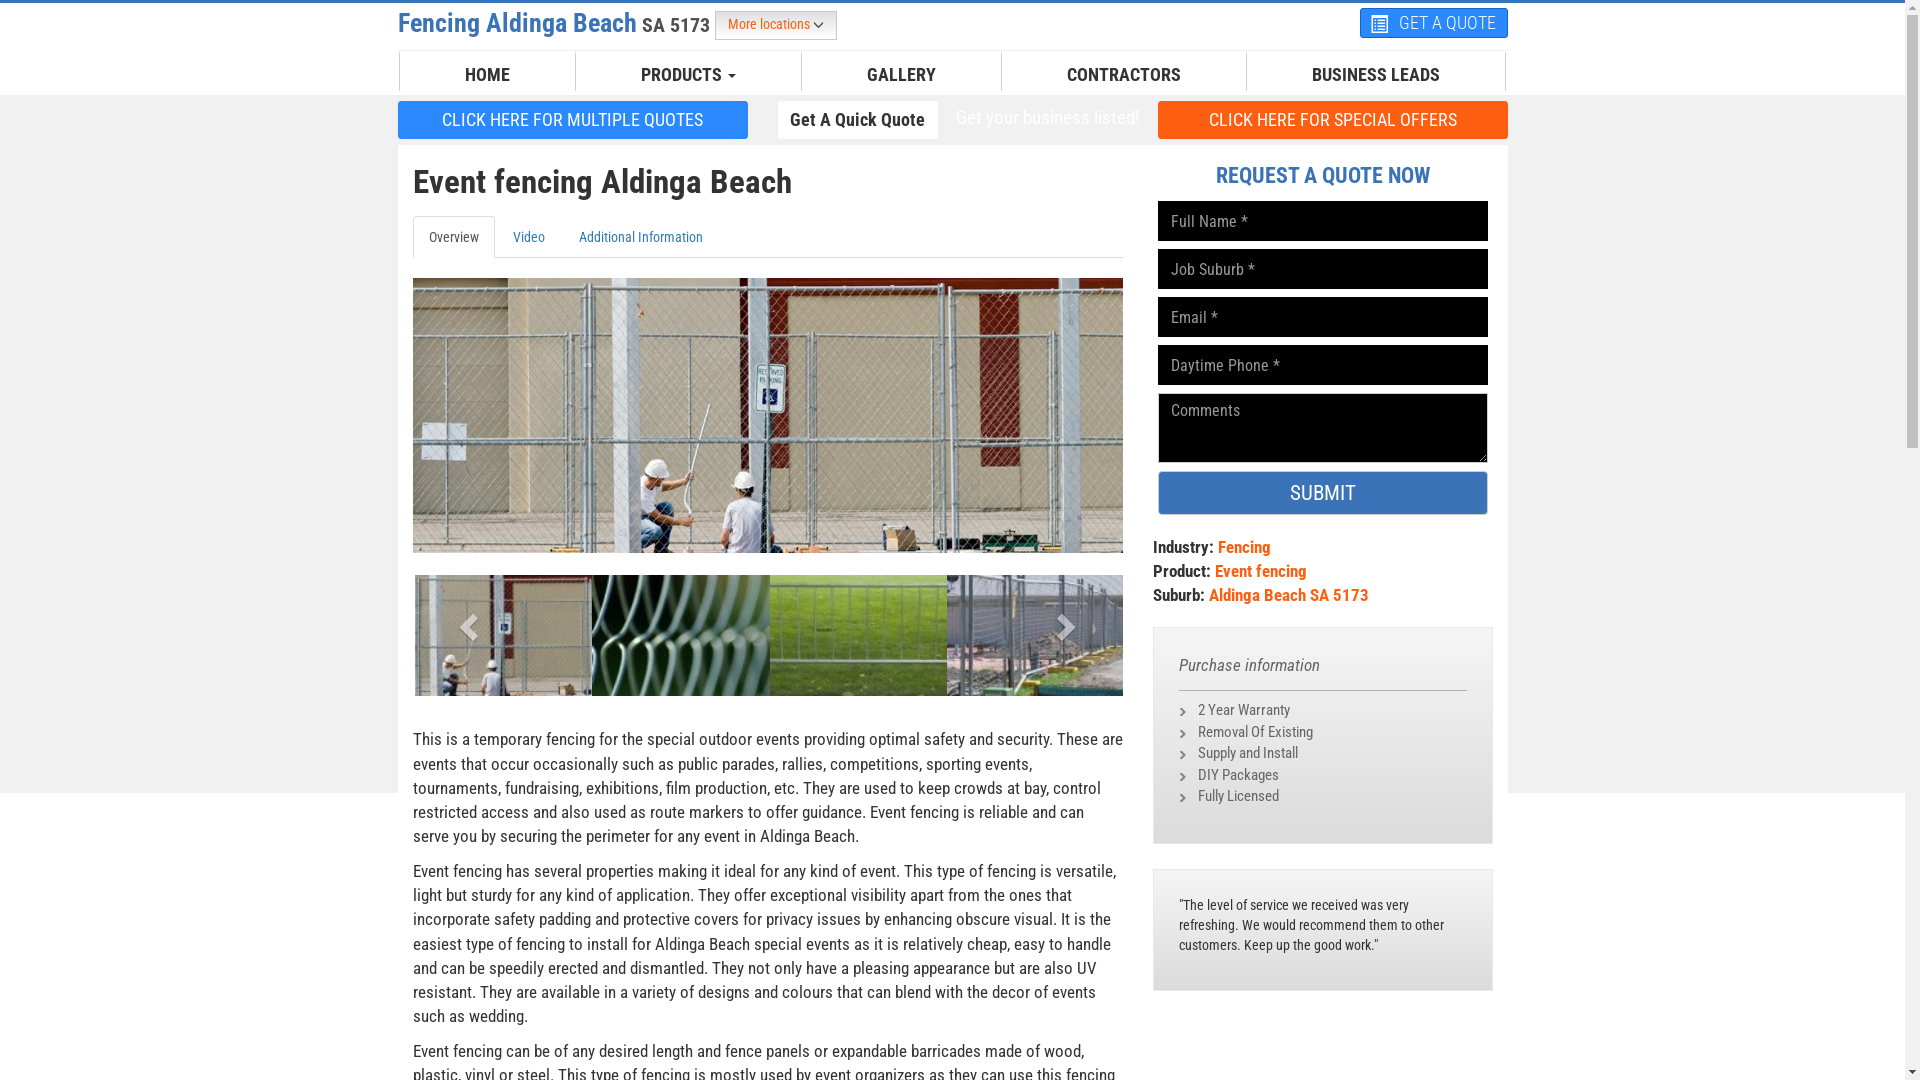  I want to click on Video, so click(528, 237).